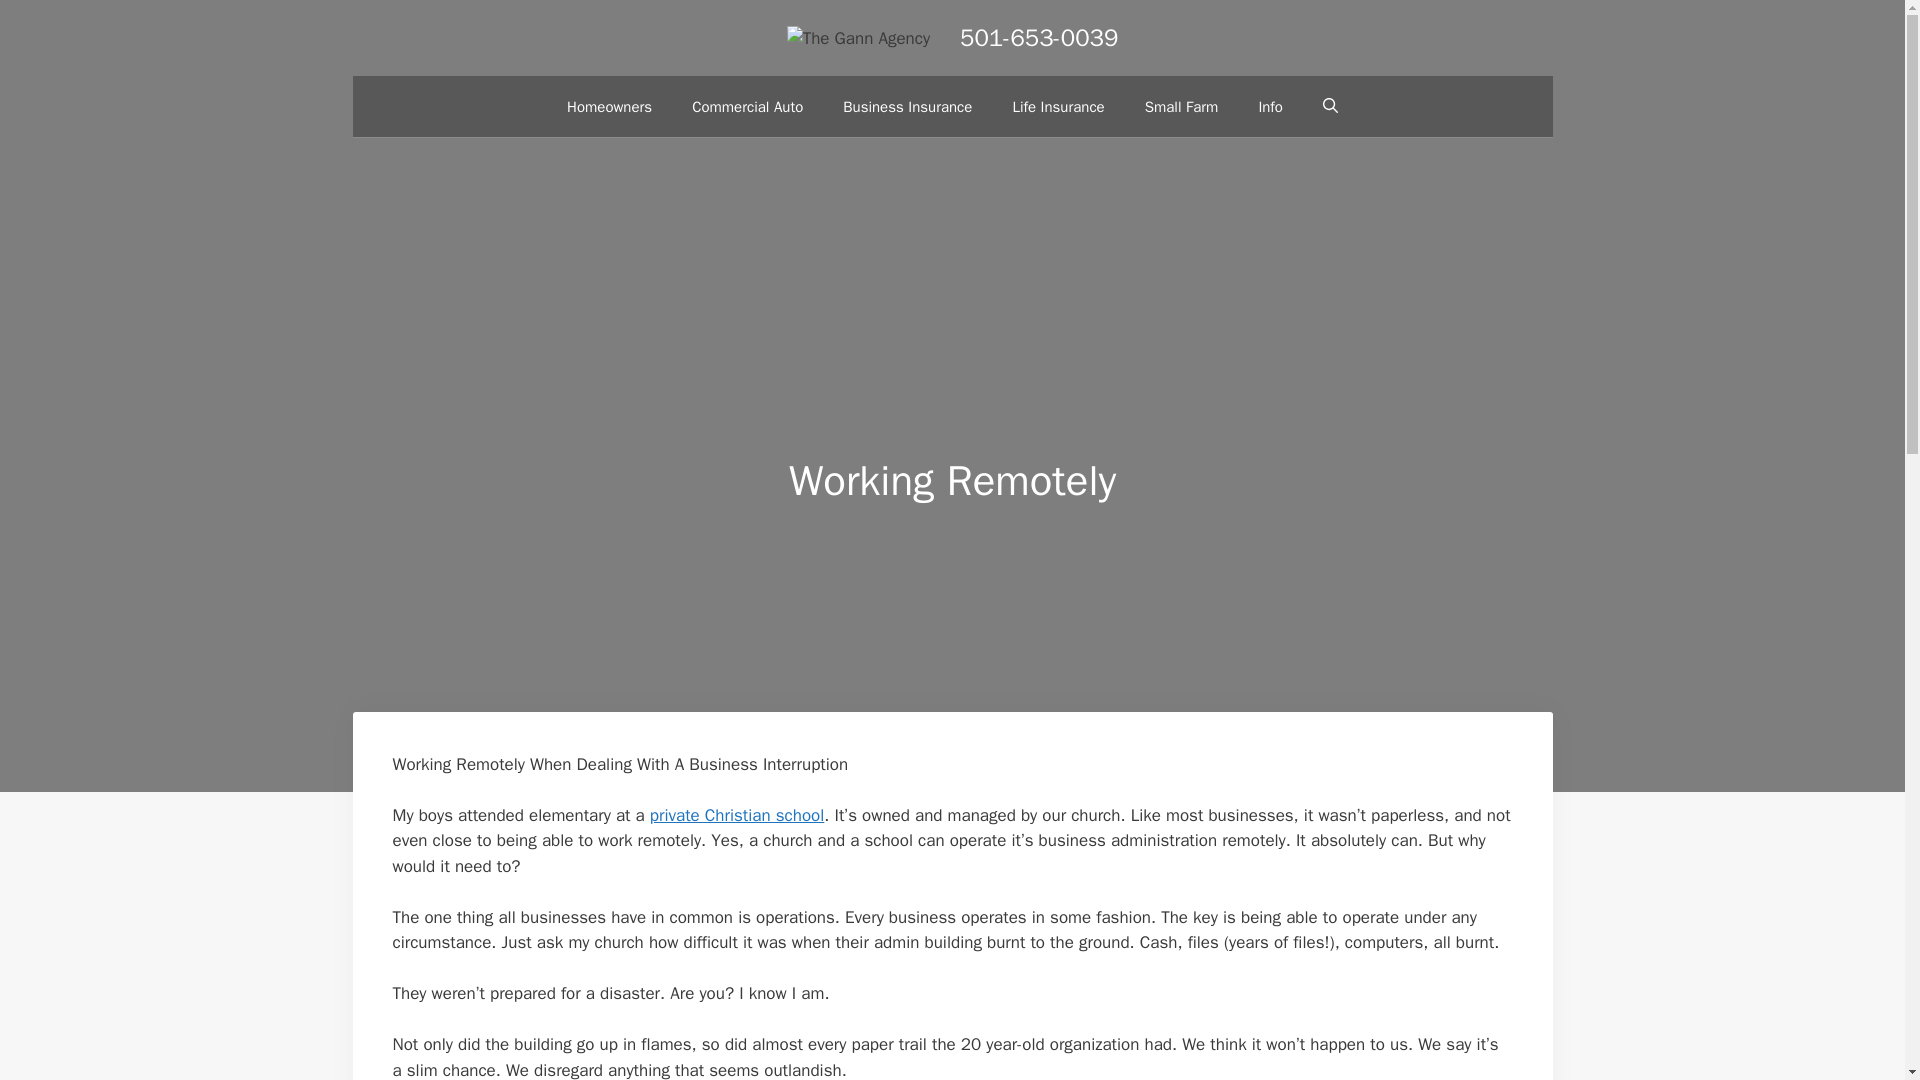 Image resolution: width=1920 pixels, height=1080 pixels. I want to click on Commercial Auto, so click(748, 107).